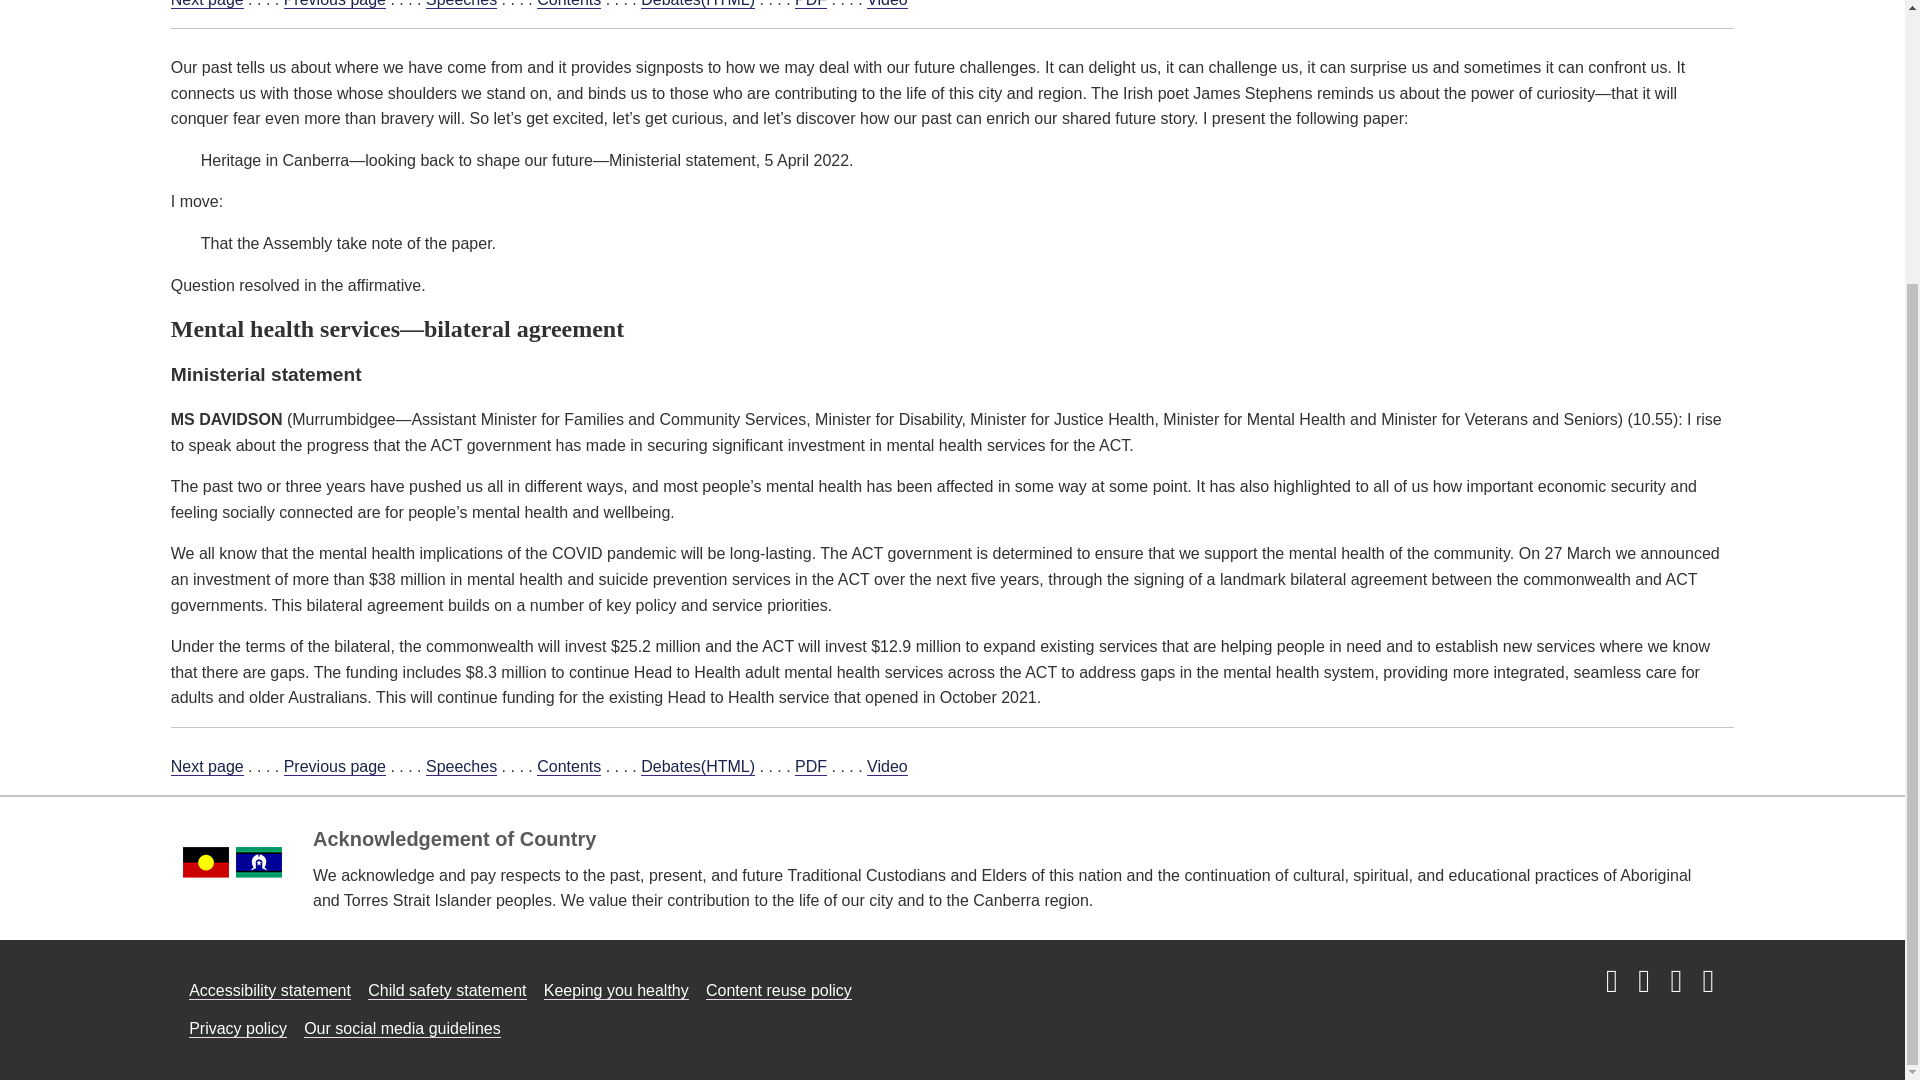 This screenshot has width=1920, height=1080. I want to click on Speeches, so click(462, 4).